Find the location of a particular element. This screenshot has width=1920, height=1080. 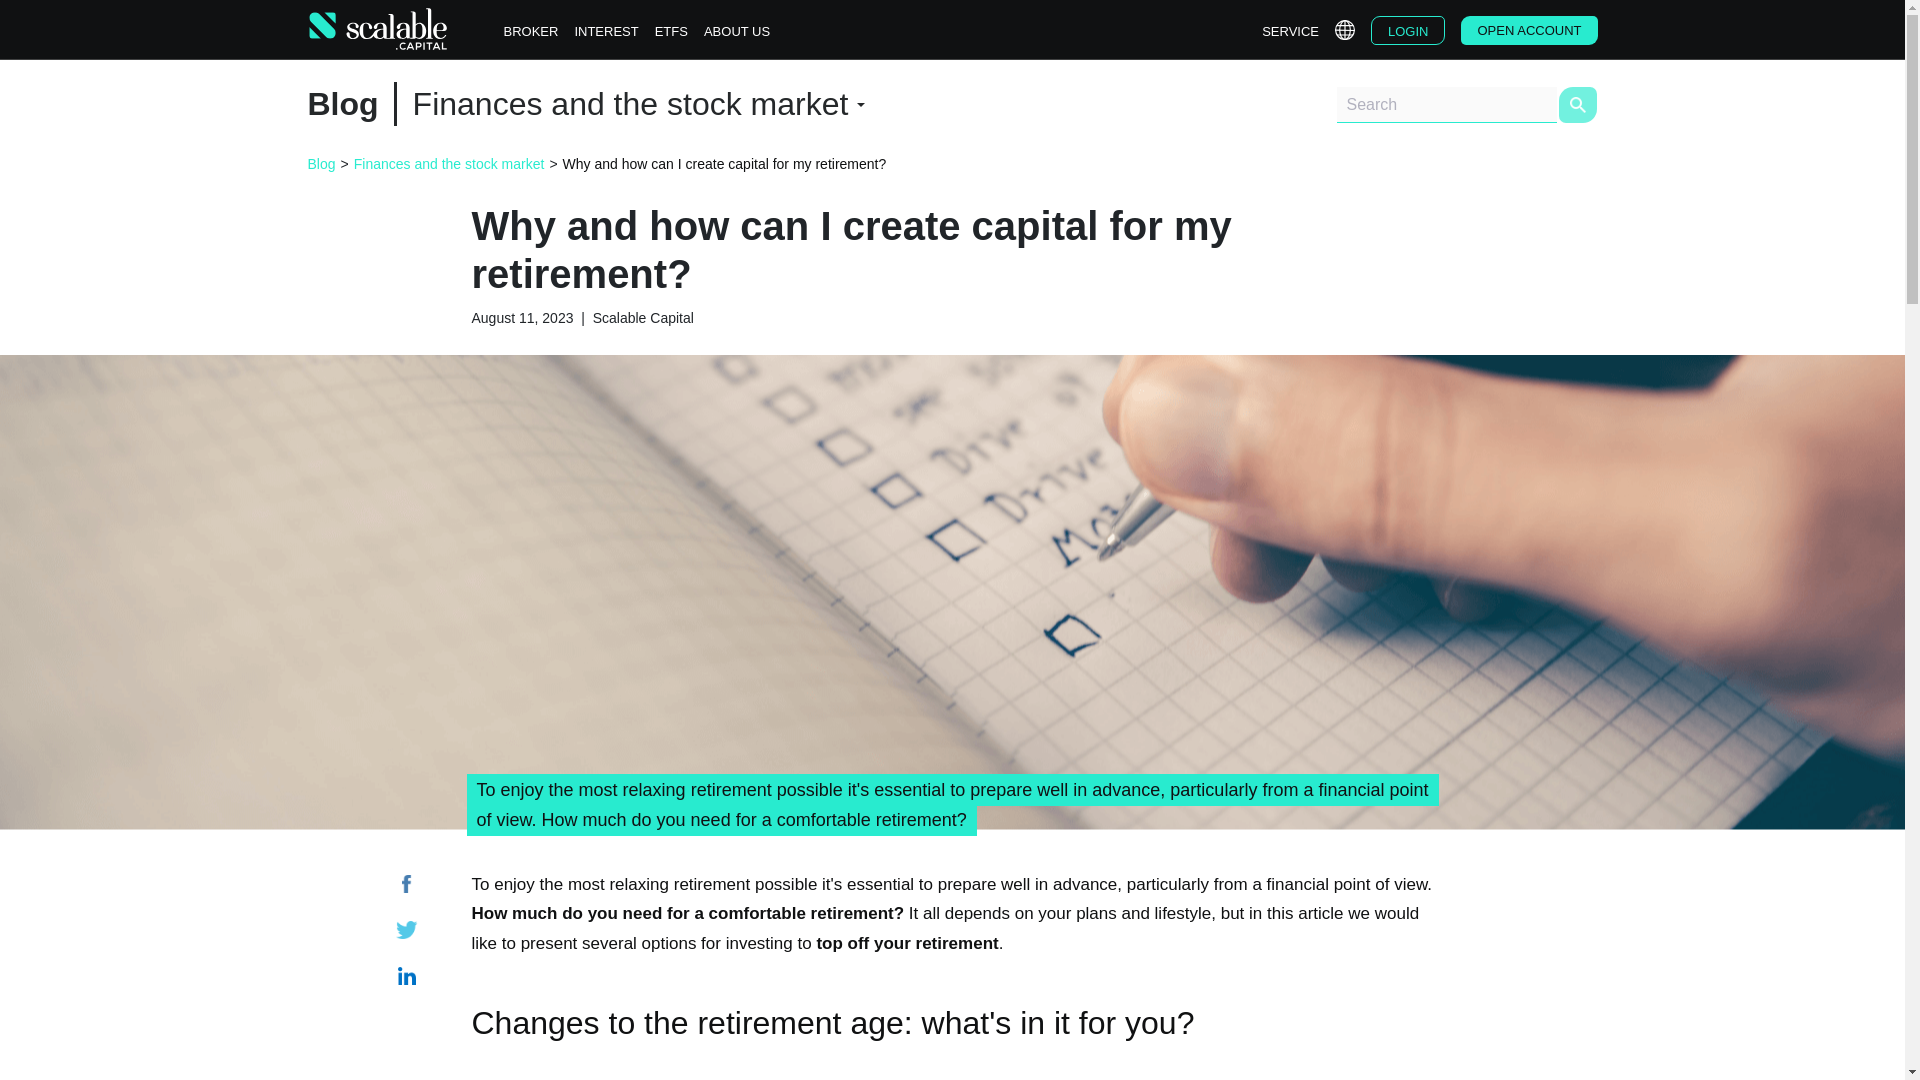

SERVICE is located at coordinates (1290, 32).